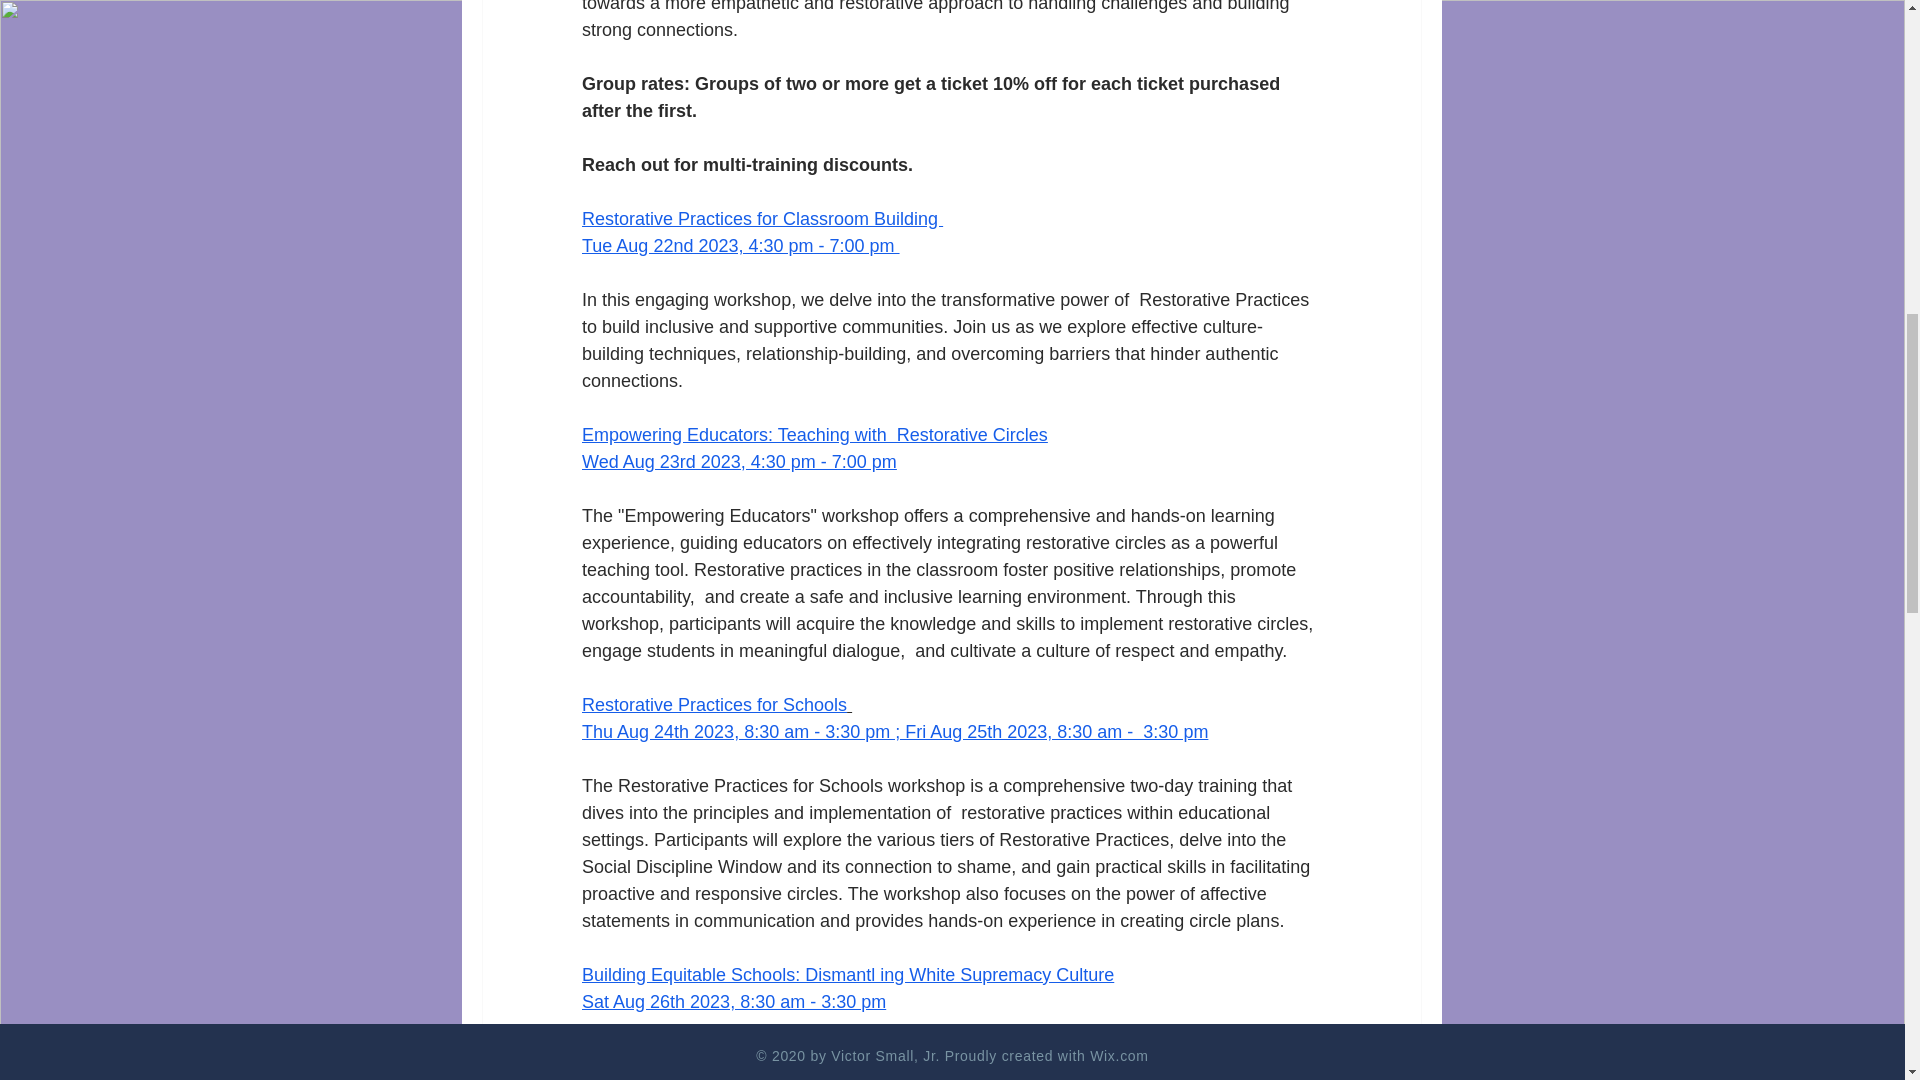 This screenshot has width=1920, height=1080. I want to click on Wed Aug 23rd 2023, 4:30 pm - 7:00 pm, so click(738, 462).